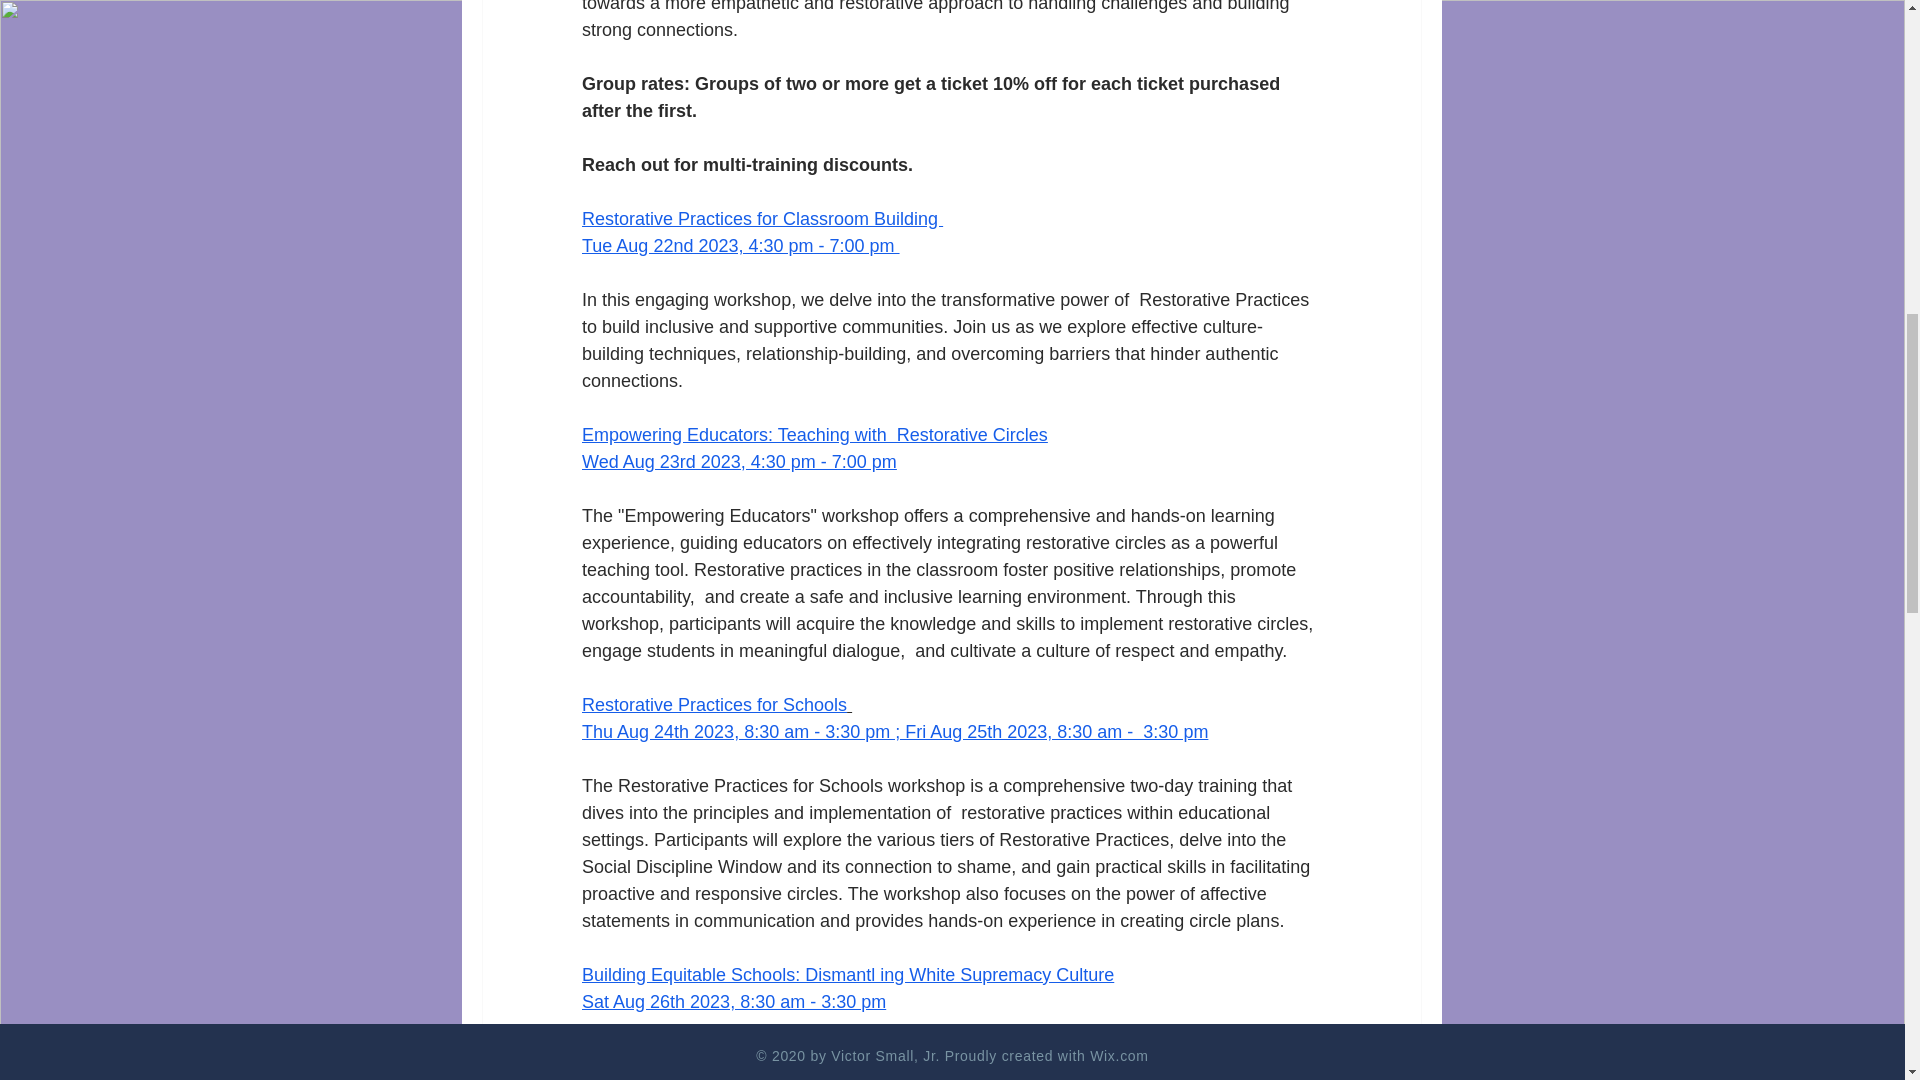 This screenshot has width=1920, height=1080. I want to click on Wed Aug 23rd 2023, 4:30 pm - 7:00 pm, so click(738, 462).